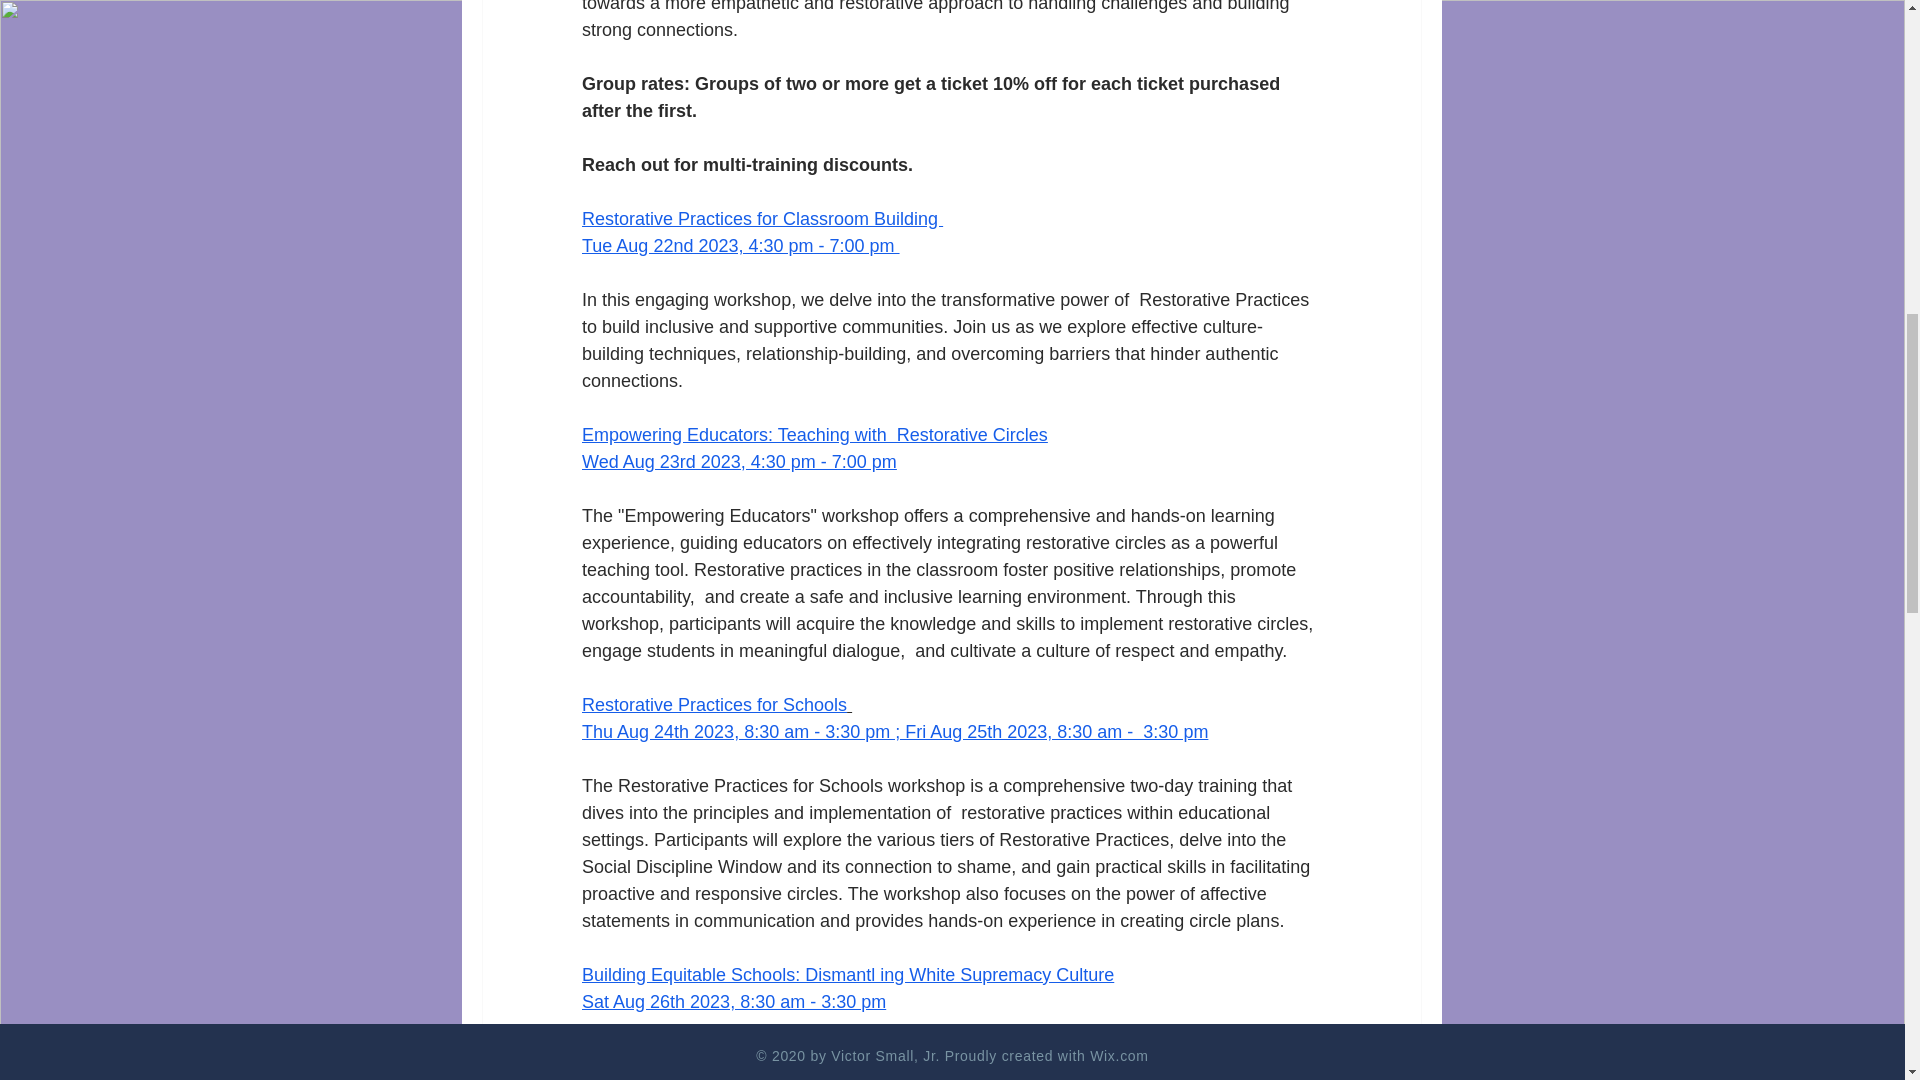 This screenshot has width=1920, height=1080. I want to click on Wed Aug 23rd 2023, 4:30 pm - 7:00 pm, so click(738, 462).